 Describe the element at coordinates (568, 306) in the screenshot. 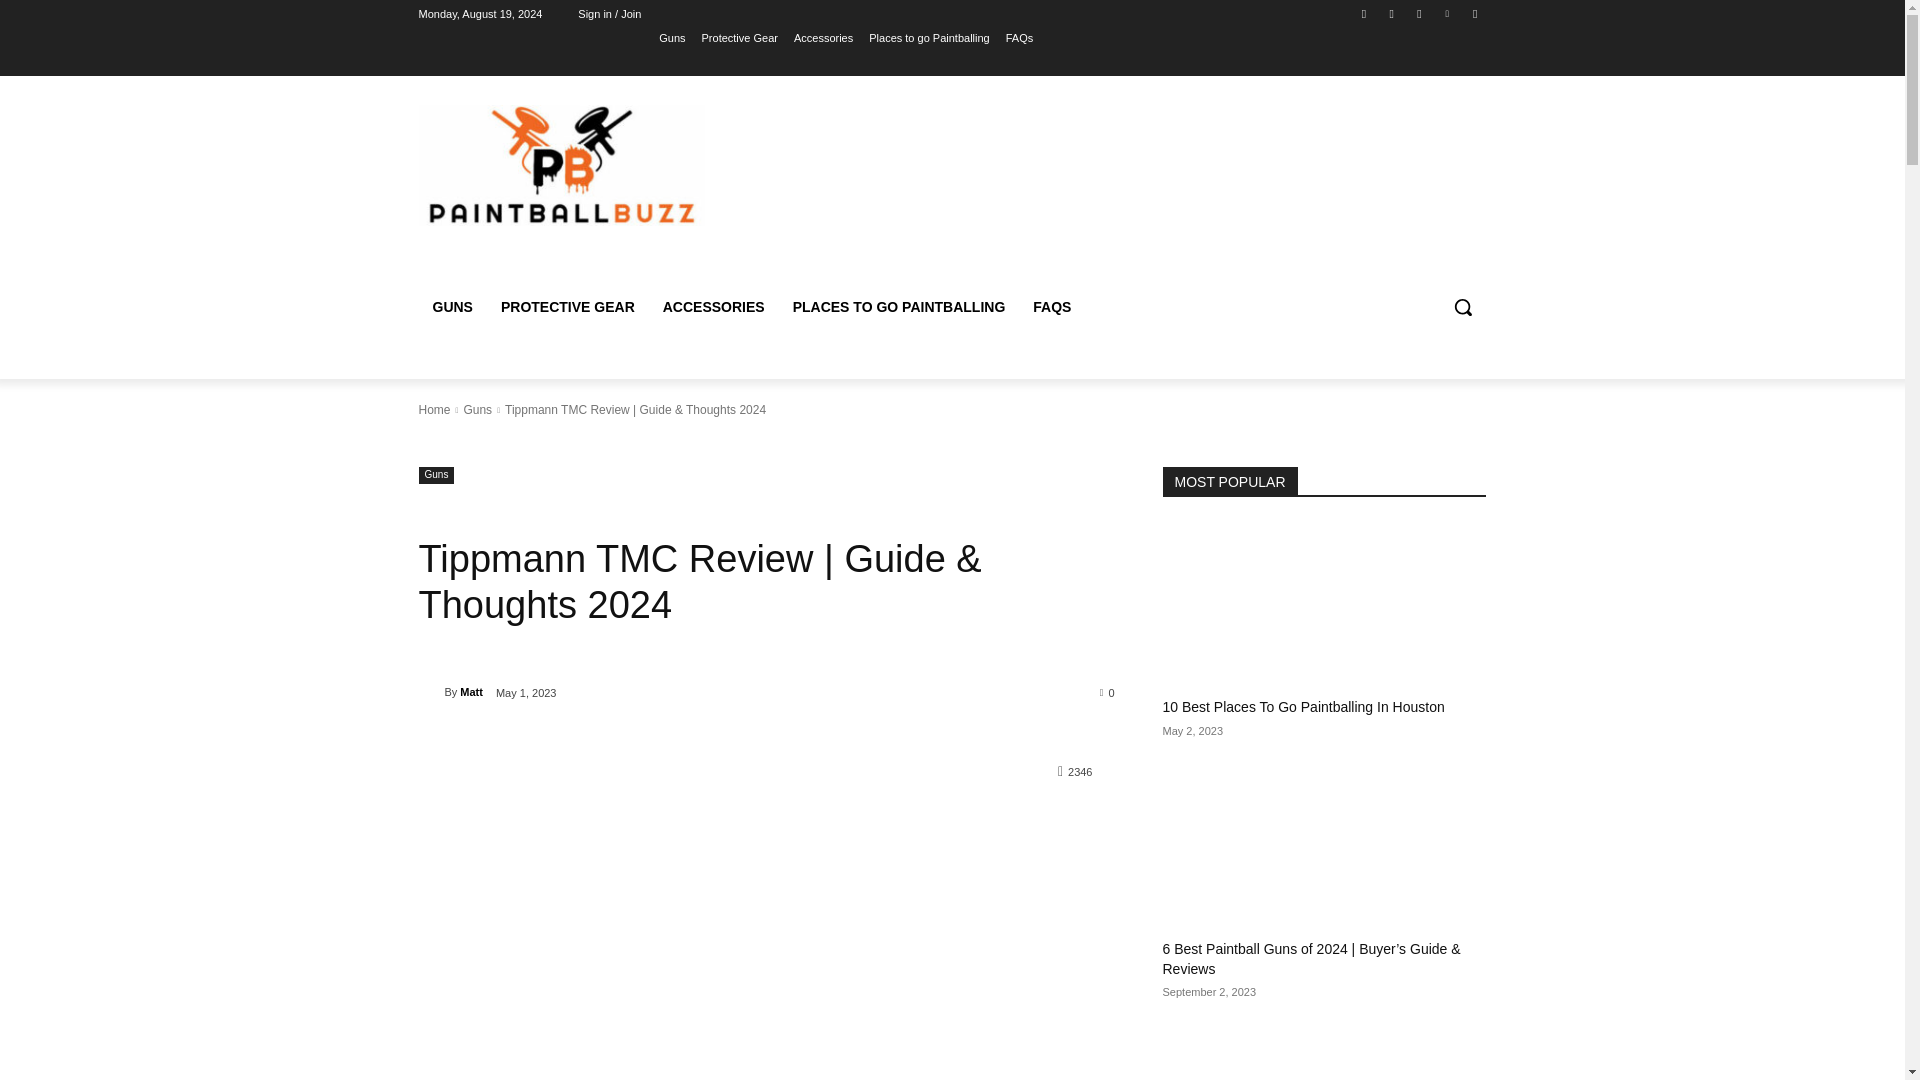

I see `PROTECTIVE GEAR` at that location.